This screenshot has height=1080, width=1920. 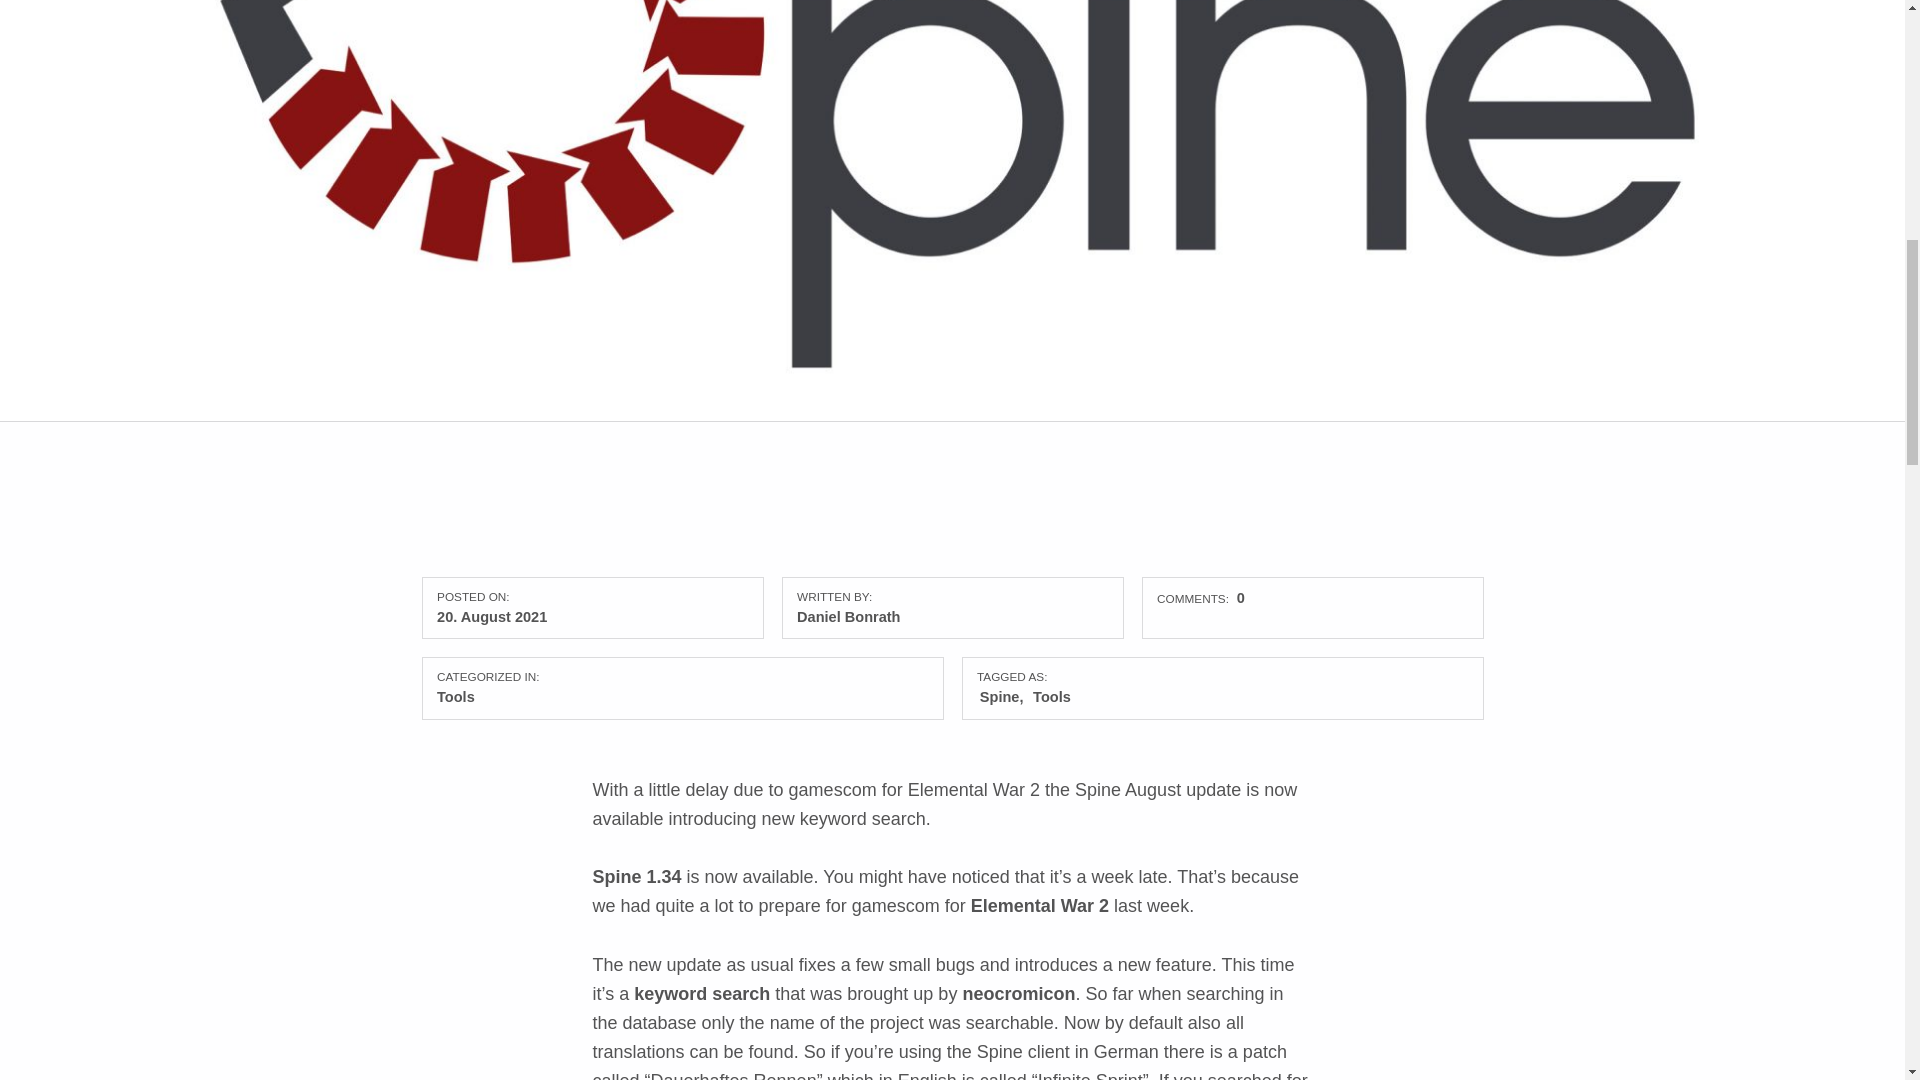 What do you see at coordinates (1052, 697) in the screenshot?
I see `Tools` at bounding box center [1052, 697].